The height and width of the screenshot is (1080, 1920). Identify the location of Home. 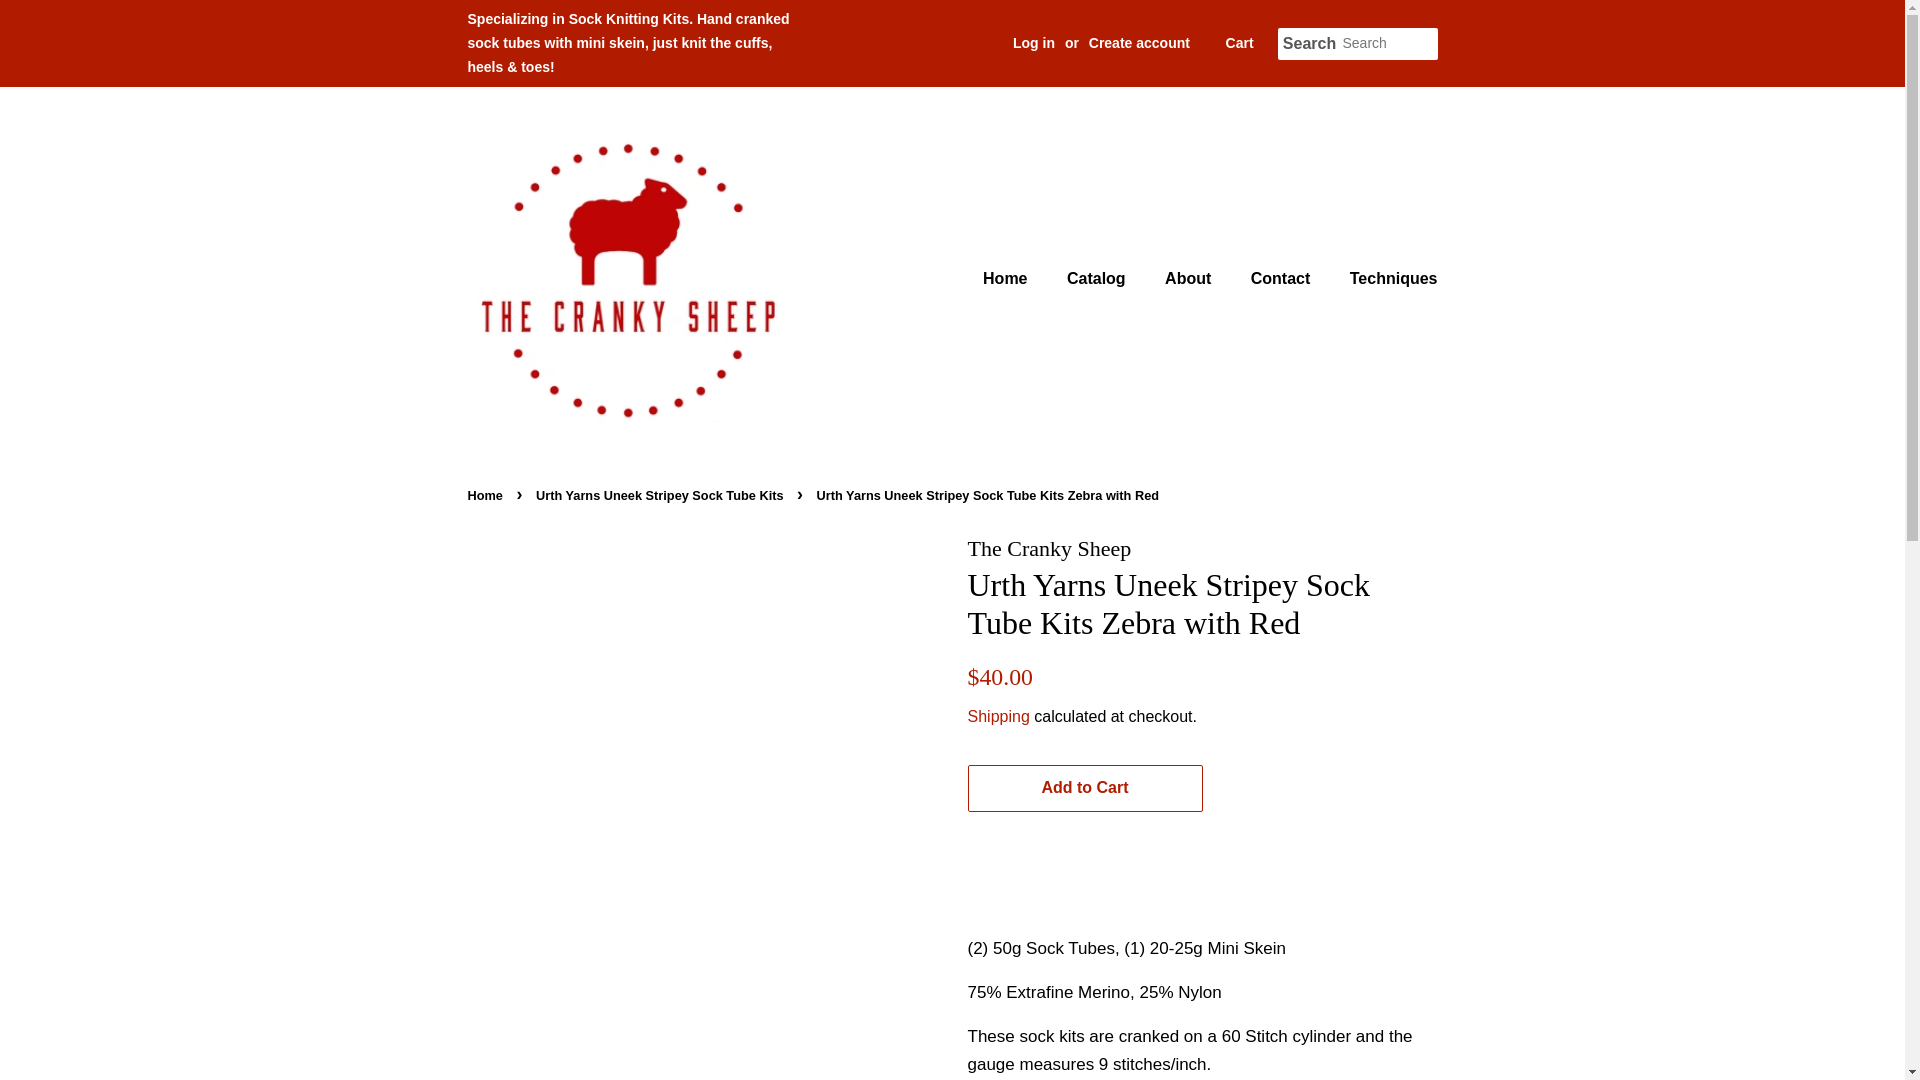
(488, 496).